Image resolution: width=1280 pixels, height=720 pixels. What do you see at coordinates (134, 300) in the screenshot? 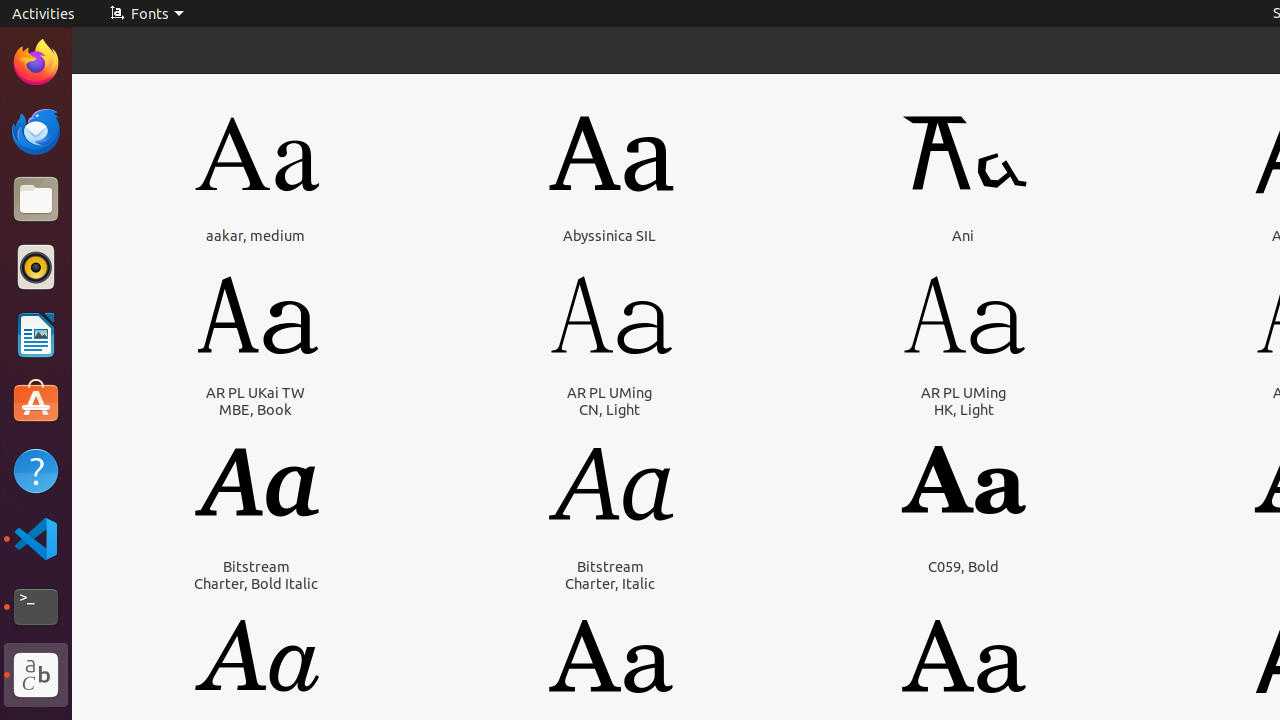
I see `IsaHelpMain.desktop` at bounding box center [134, 300].